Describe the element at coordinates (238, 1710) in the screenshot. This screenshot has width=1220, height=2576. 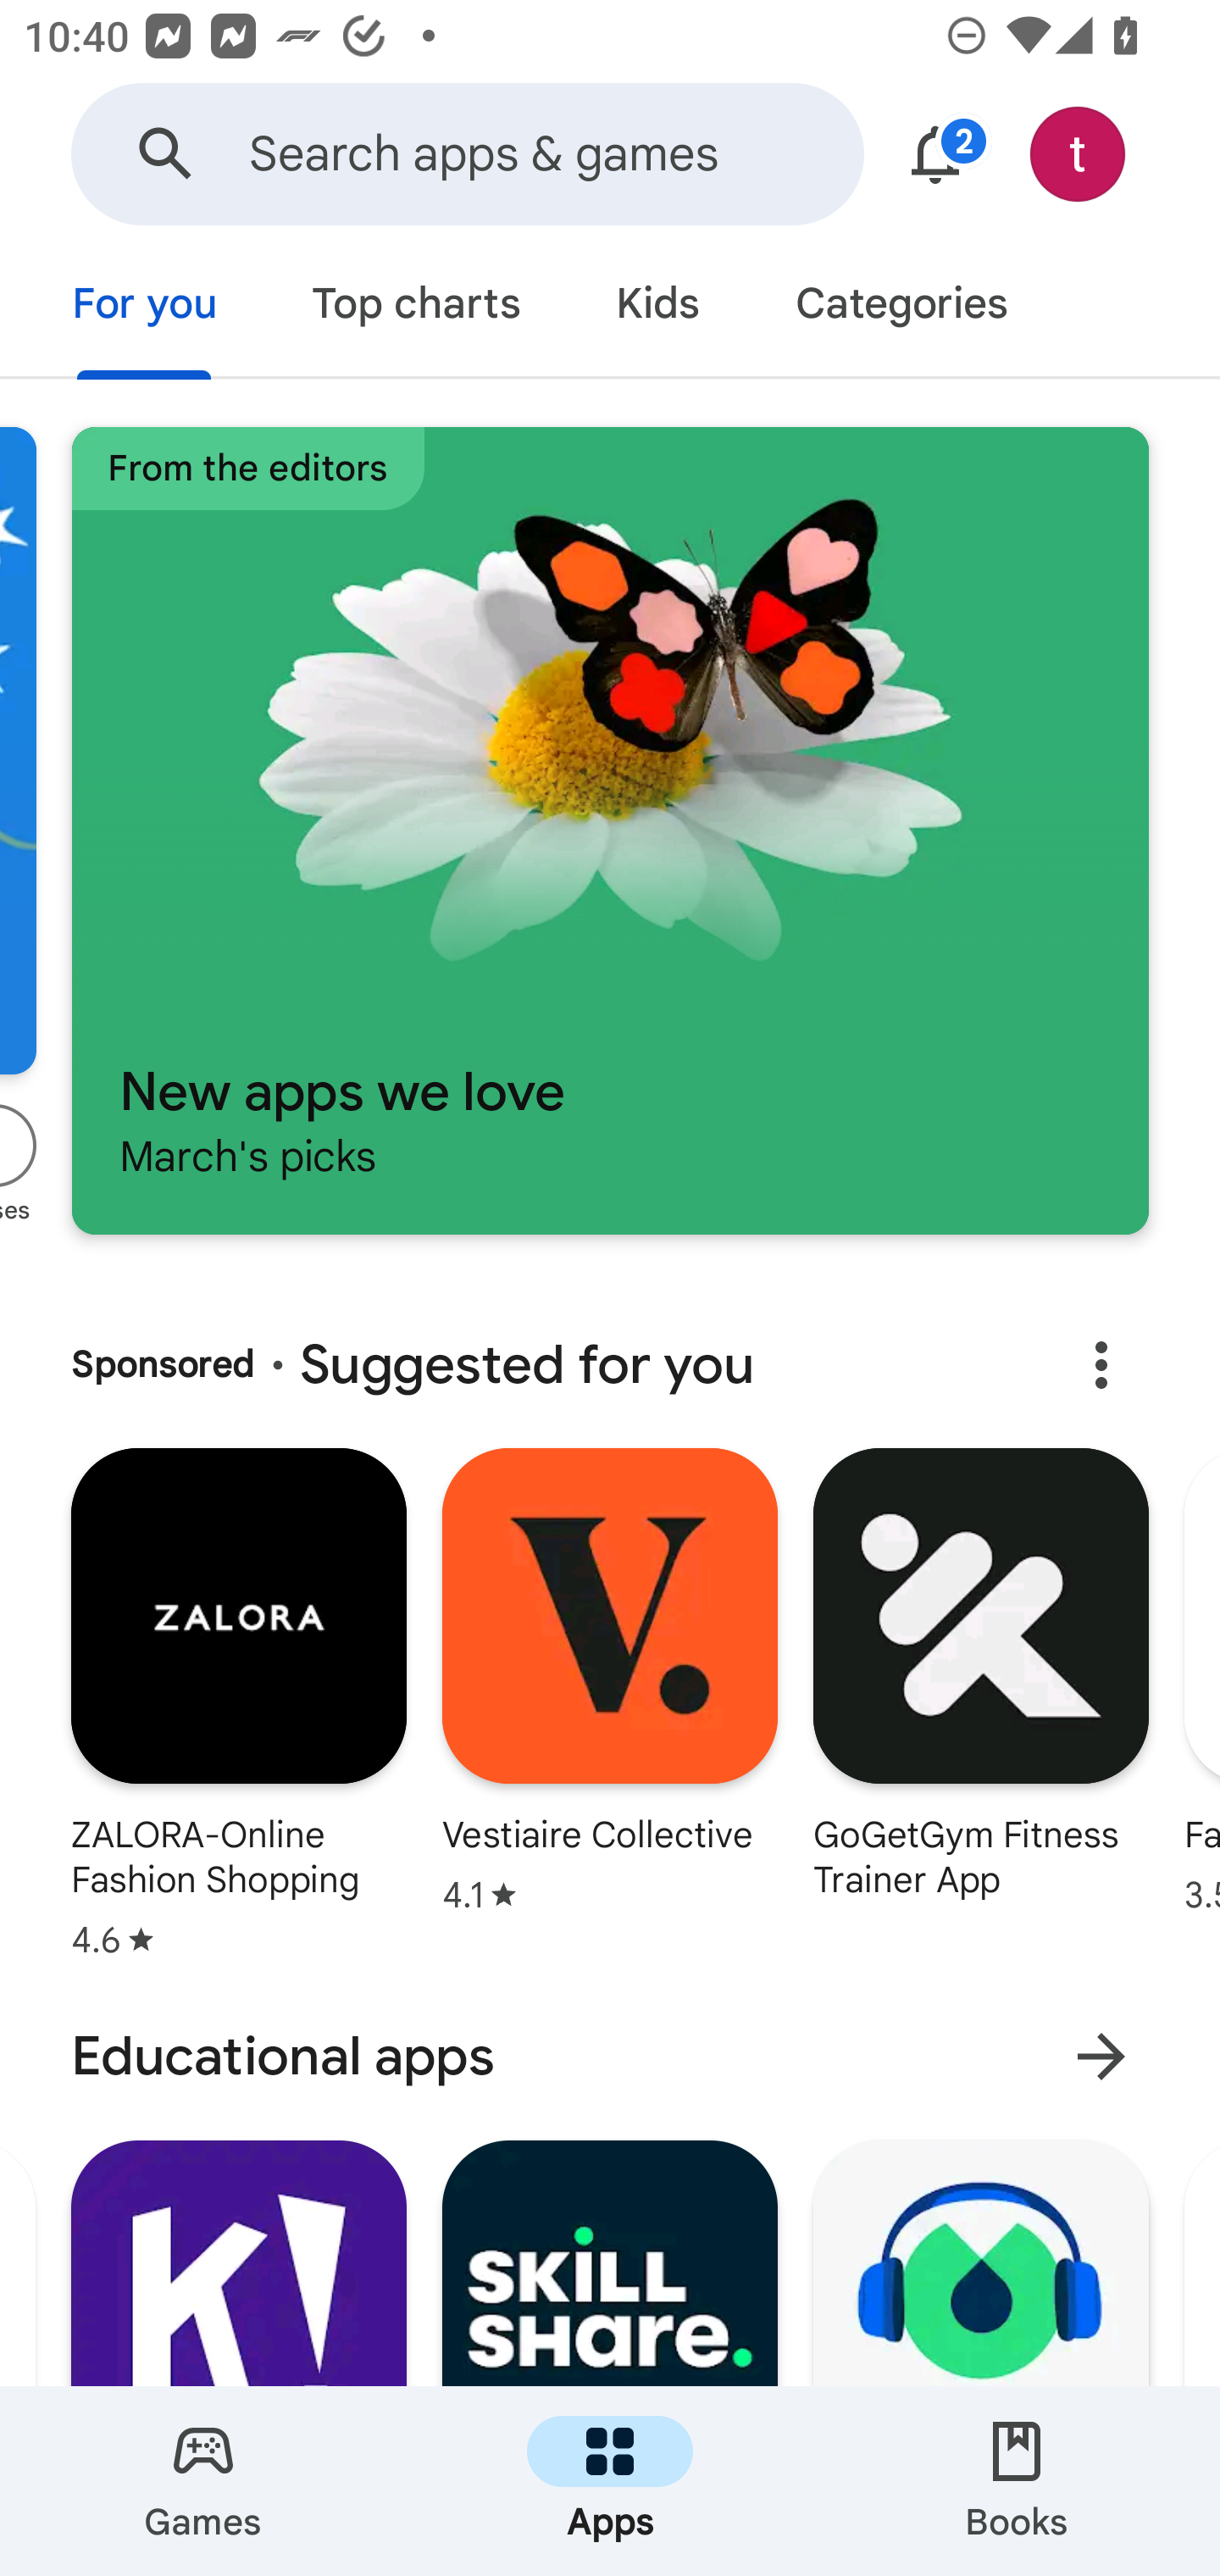
I see `ZALORA-Online Fashion Shopping
Star rating: 4.6
` at that location.